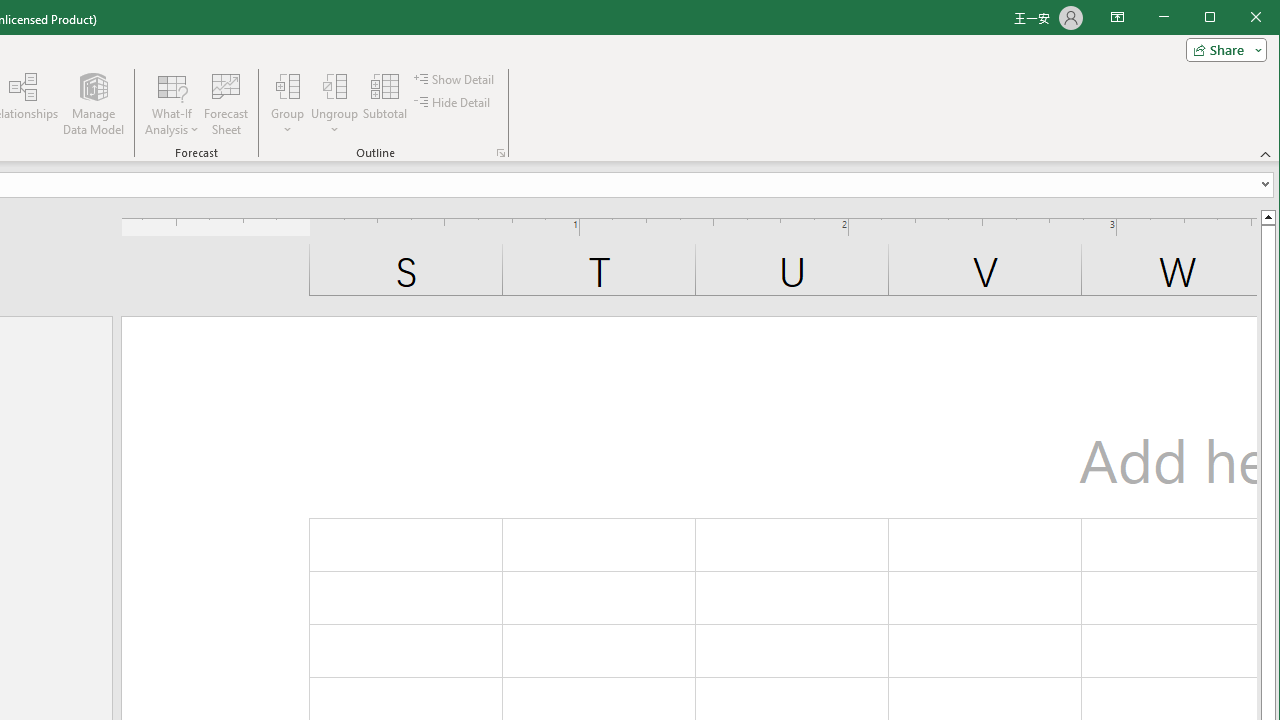 The image size is (1280, 720). What do you see at coordinates (1238, 18) in the screenshot?
I see `Maximize` at bounding box center [1238, 18].